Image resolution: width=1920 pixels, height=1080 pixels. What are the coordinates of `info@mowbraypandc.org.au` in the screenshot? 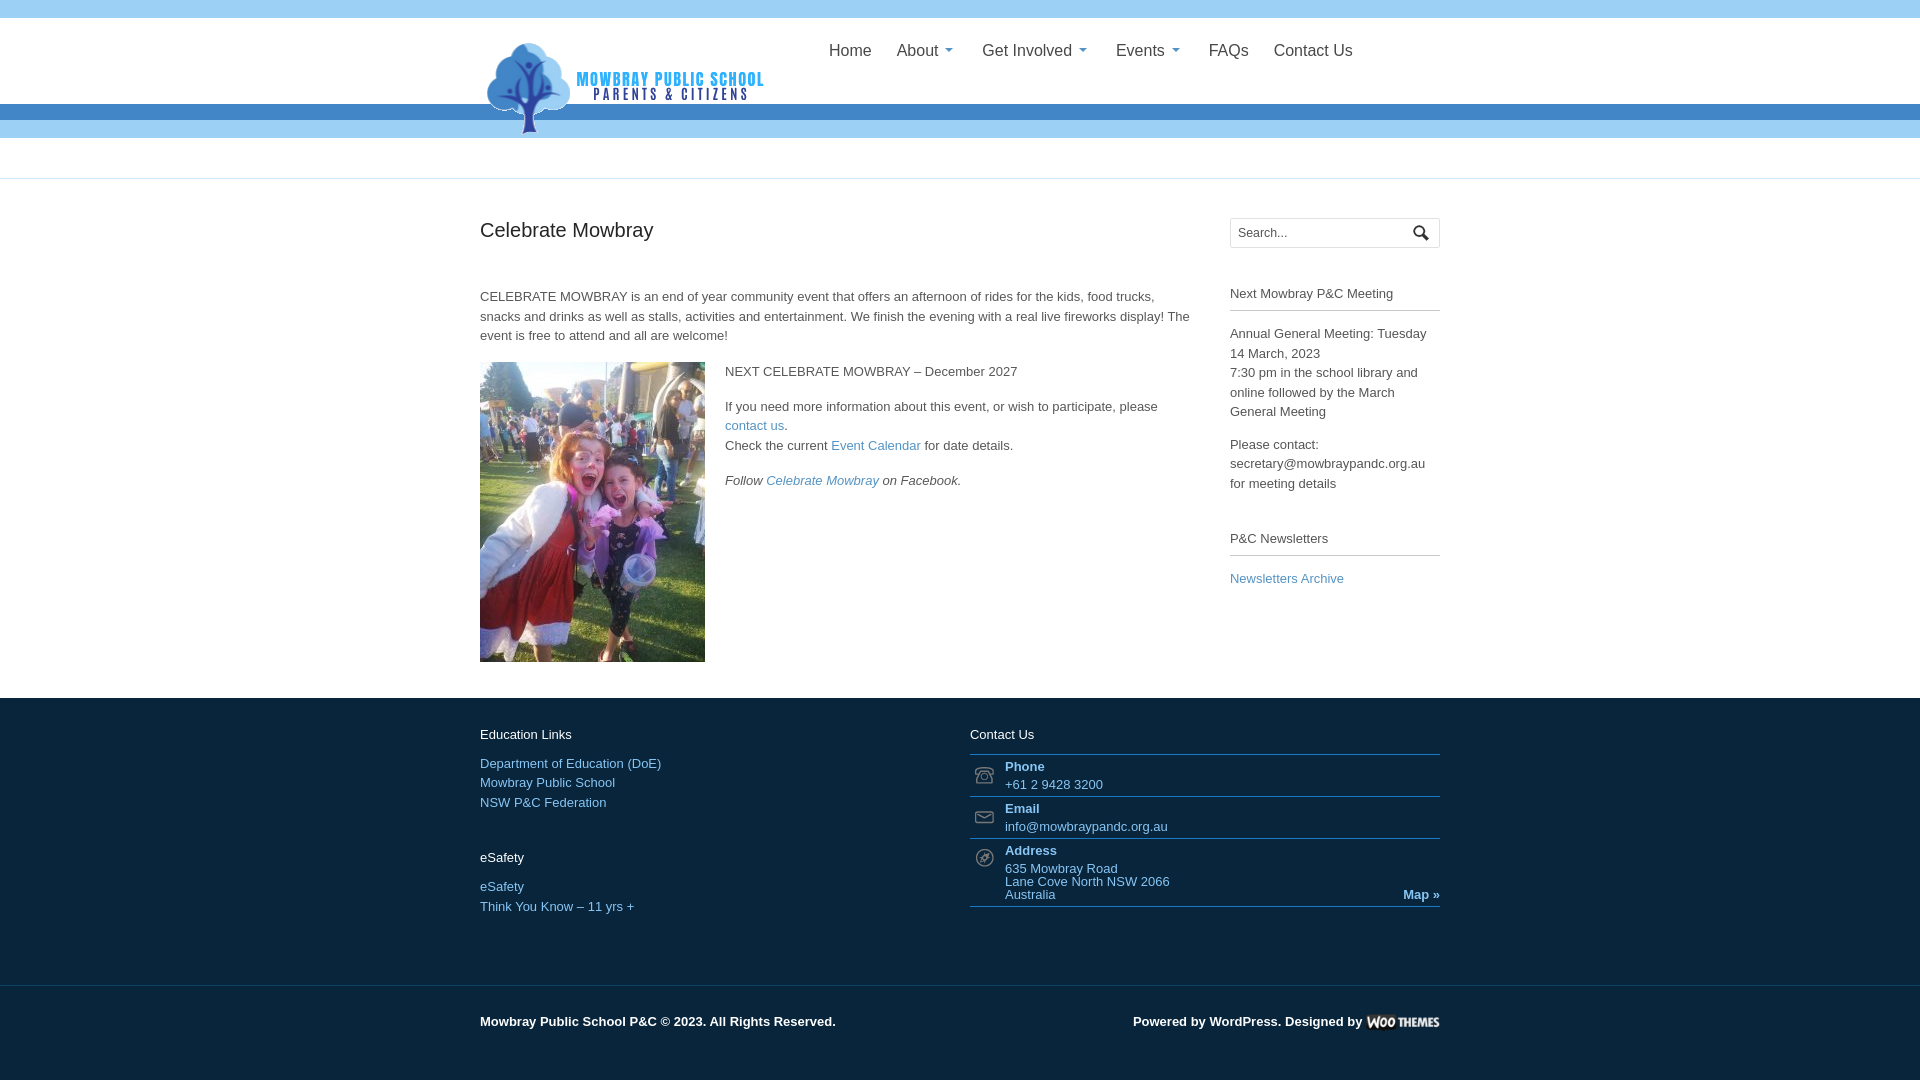 It's located at (1086, 826).